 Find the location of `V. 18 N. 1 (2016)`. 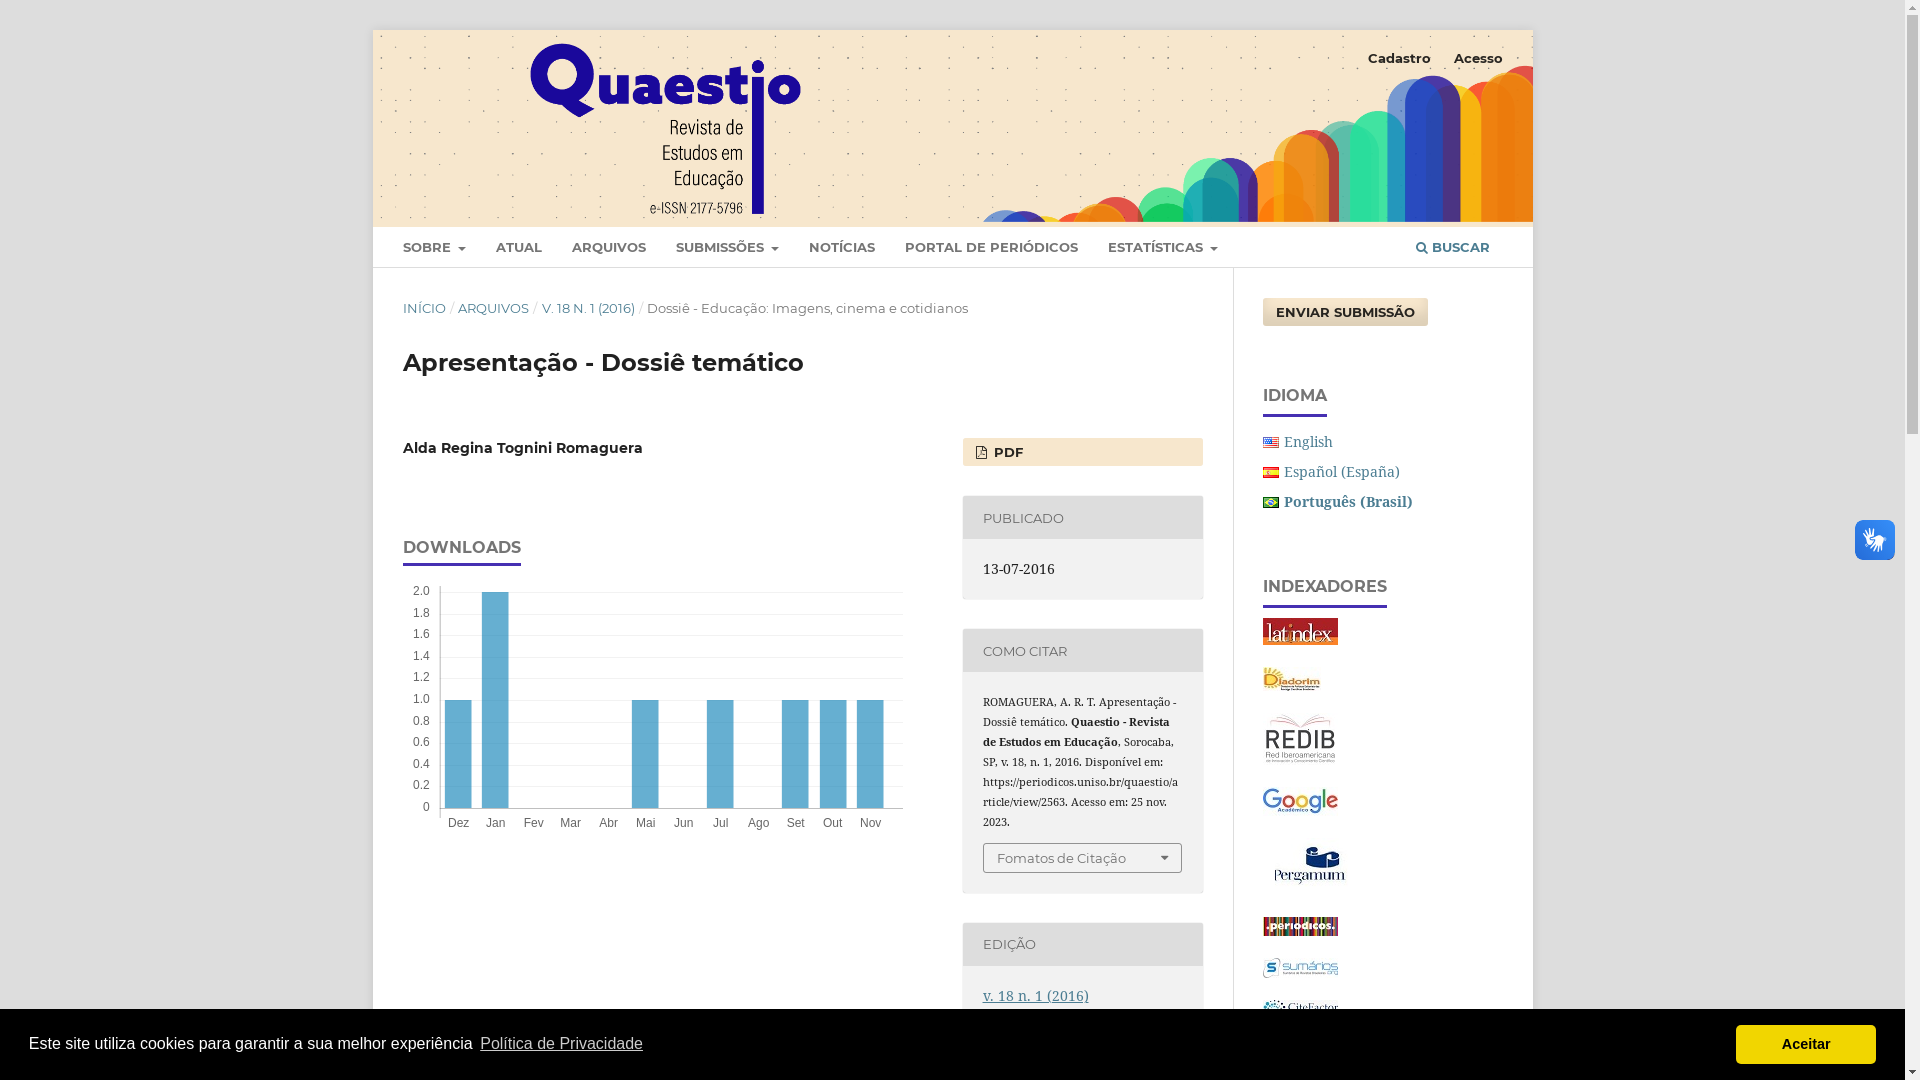

V. 18 N. 1 (2016) is located at coordinates (588, 308).